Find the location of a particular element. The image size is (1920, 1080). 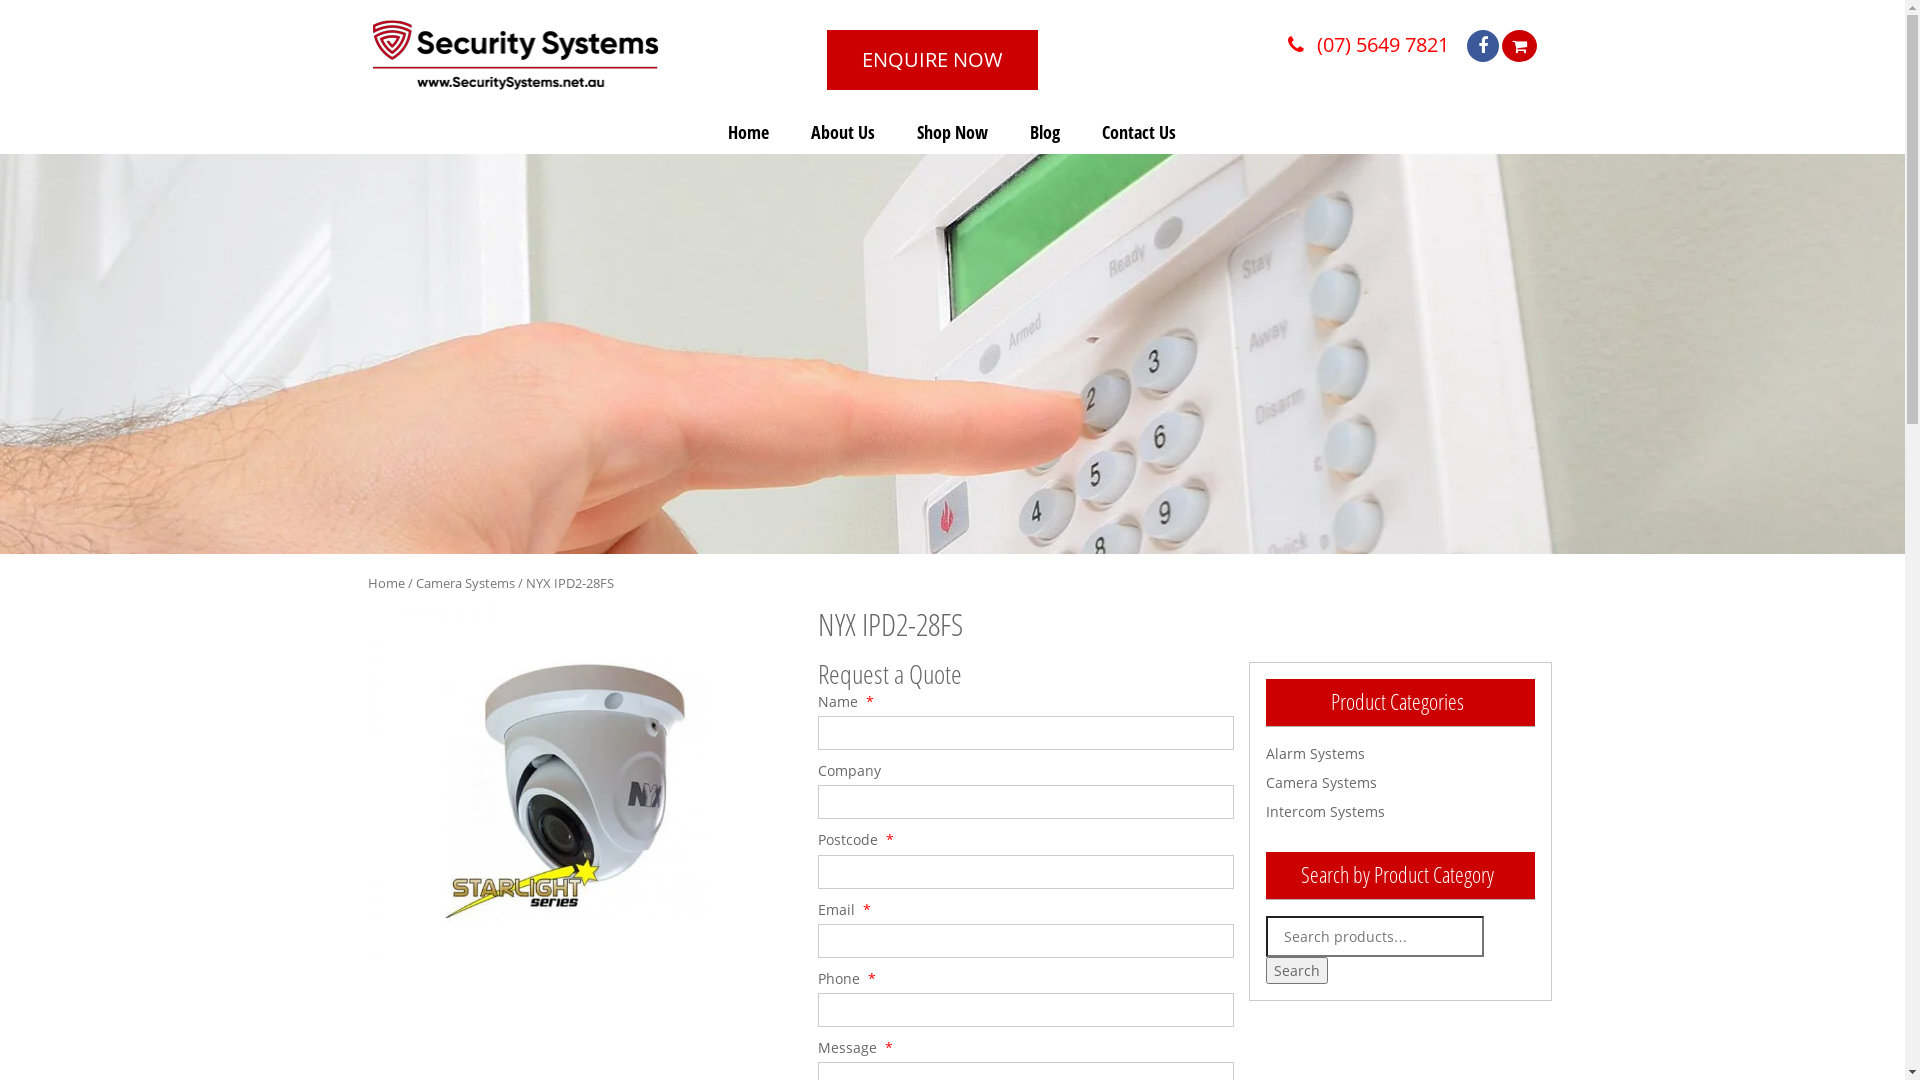

Home is located at coordinates (748, 132).